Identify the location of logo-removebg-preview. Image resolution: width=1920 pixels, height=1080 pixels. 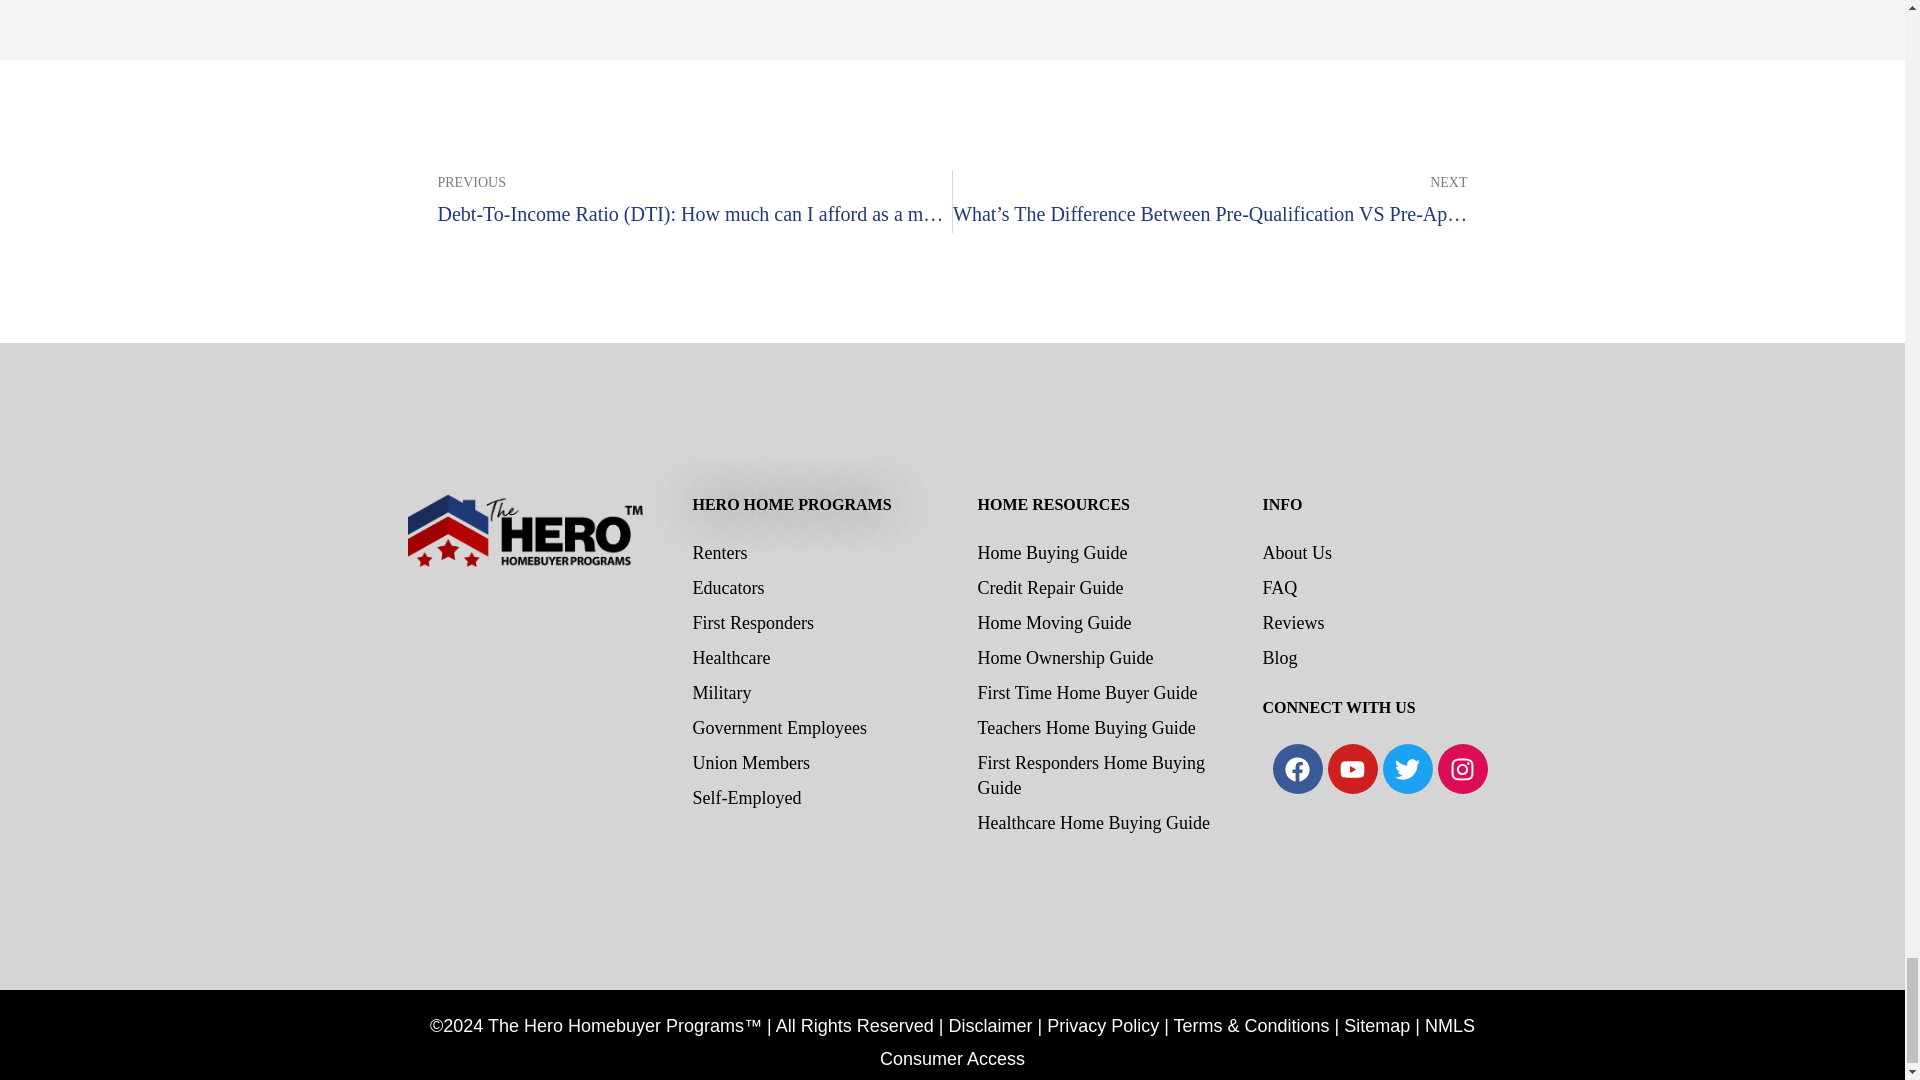
(524, 637).